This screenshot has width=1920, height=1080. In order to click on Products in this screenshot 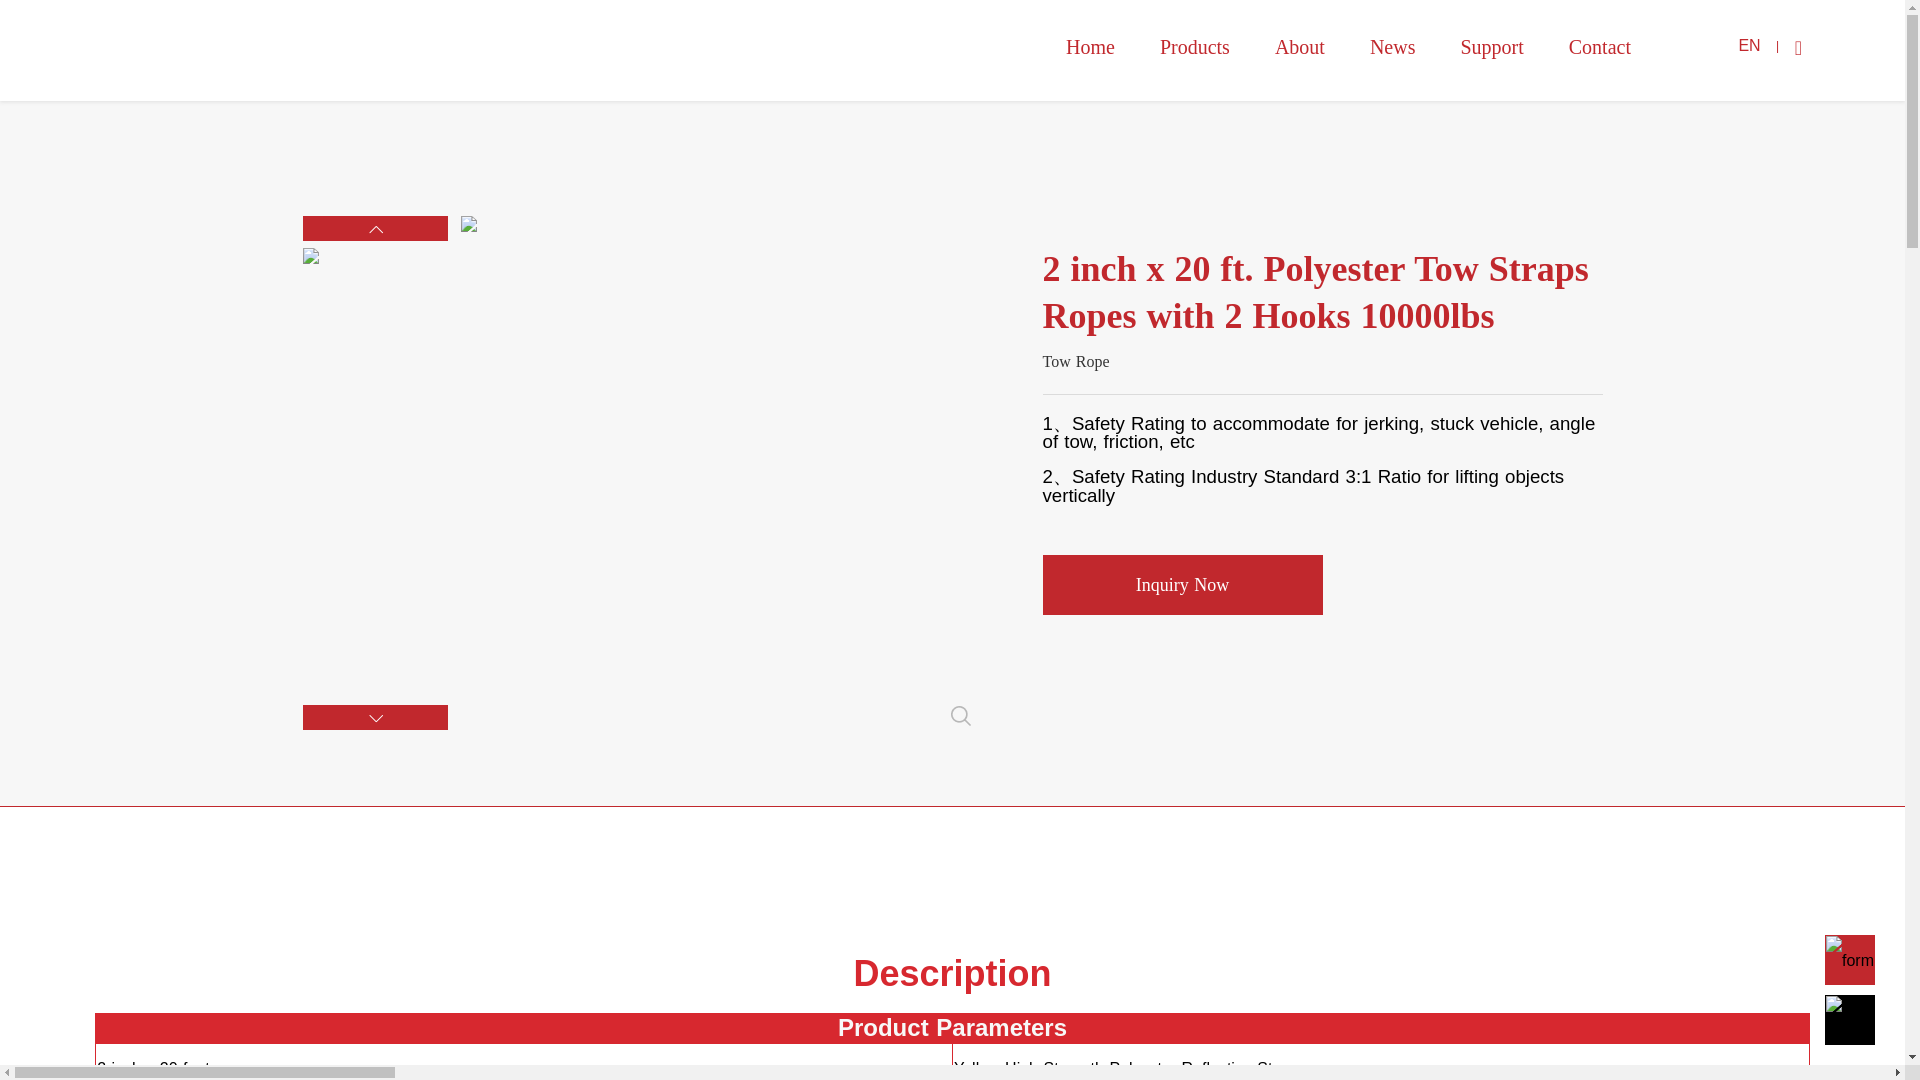, I will do `click(1194, 46)`.